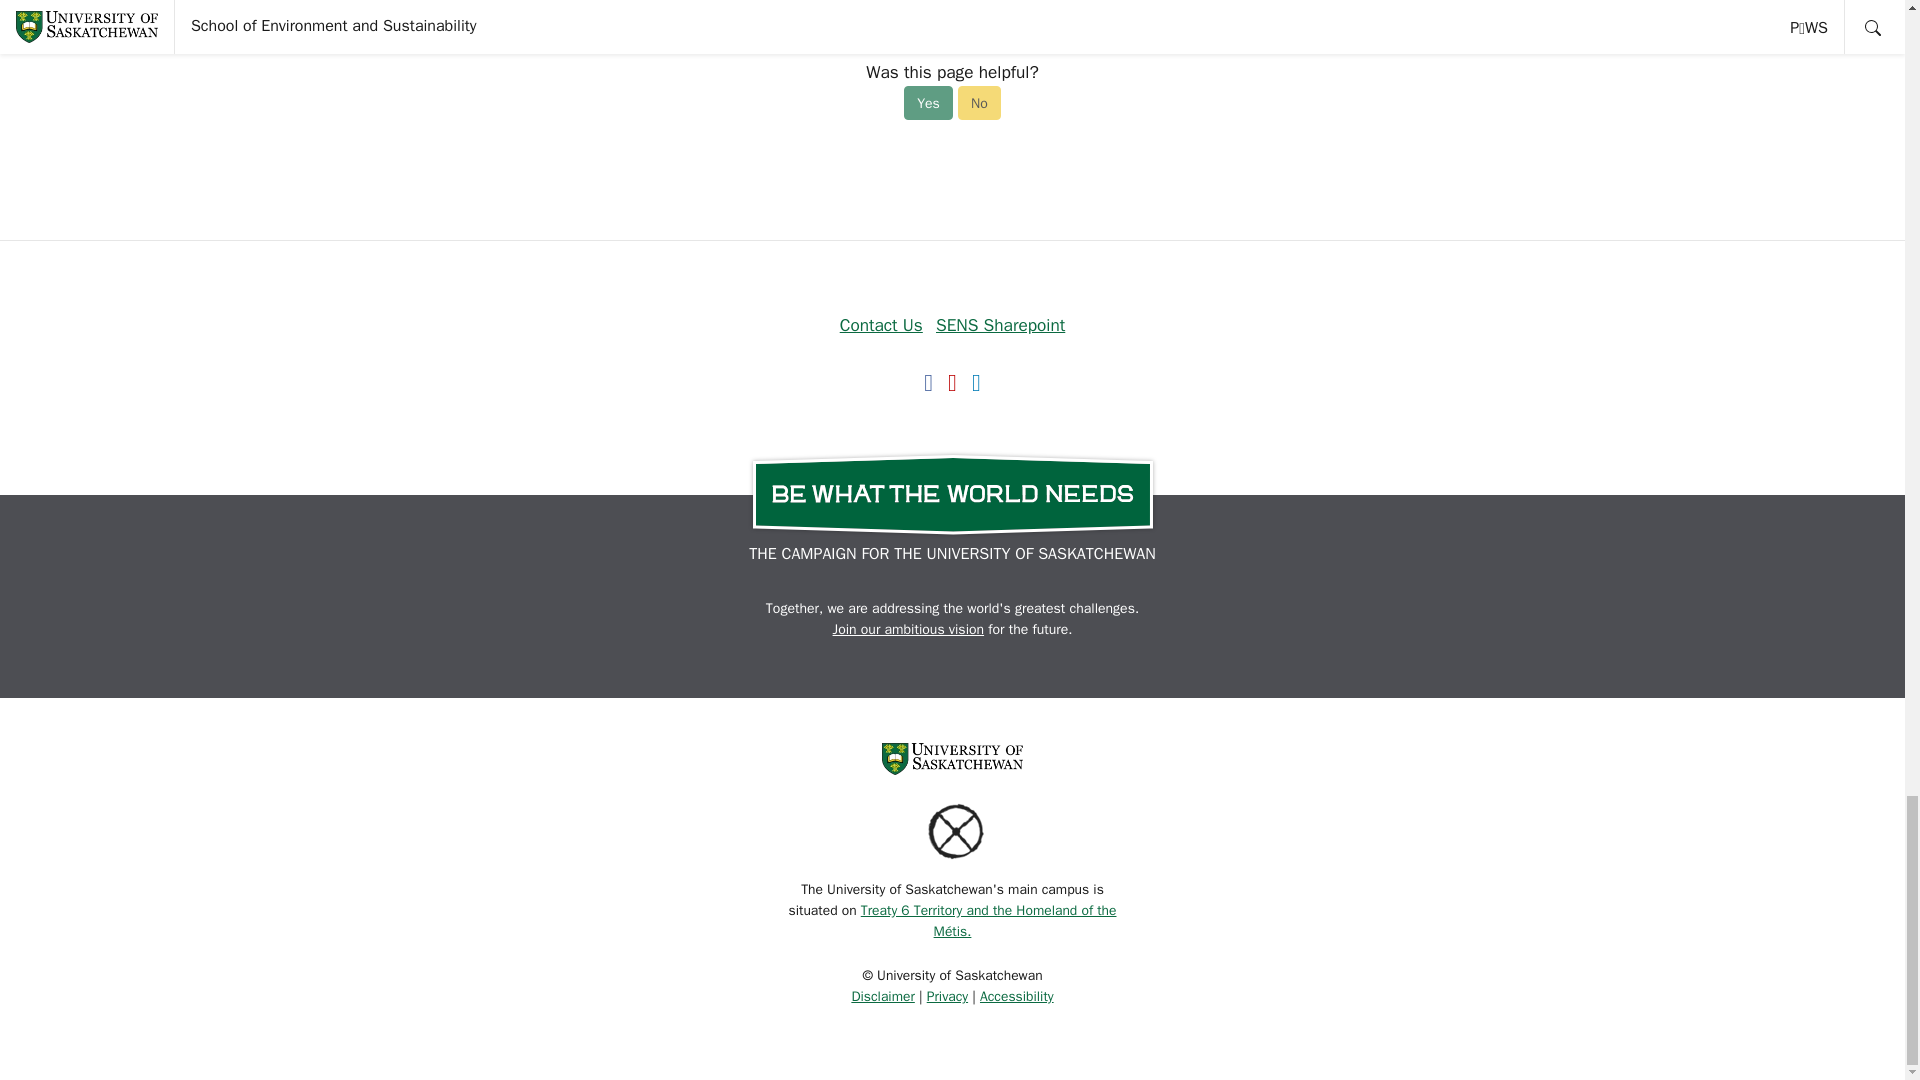 The height and width of the screenshot is (1080, 1920). I want to click on Follow on Facebook, so click(928, 381).